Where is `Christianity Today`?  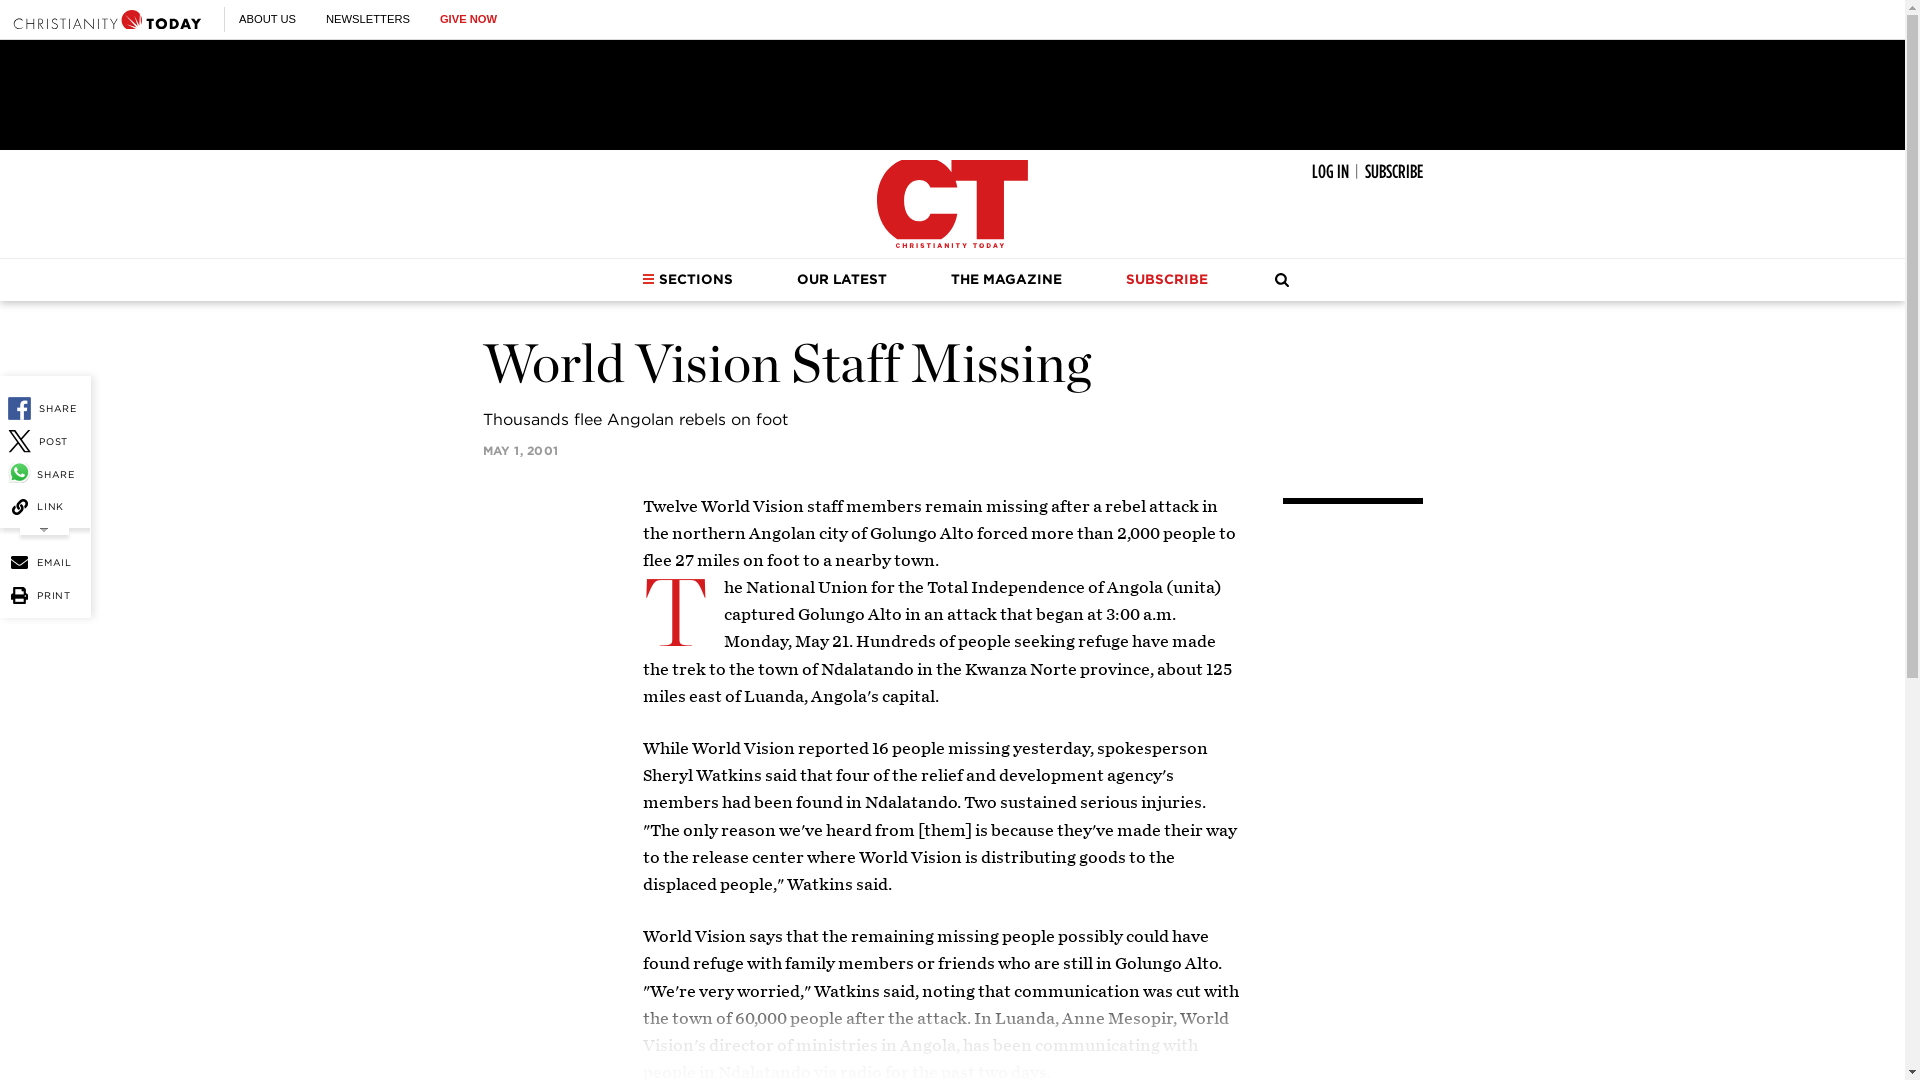
Christianity Today is located at coordinates (952, 204).